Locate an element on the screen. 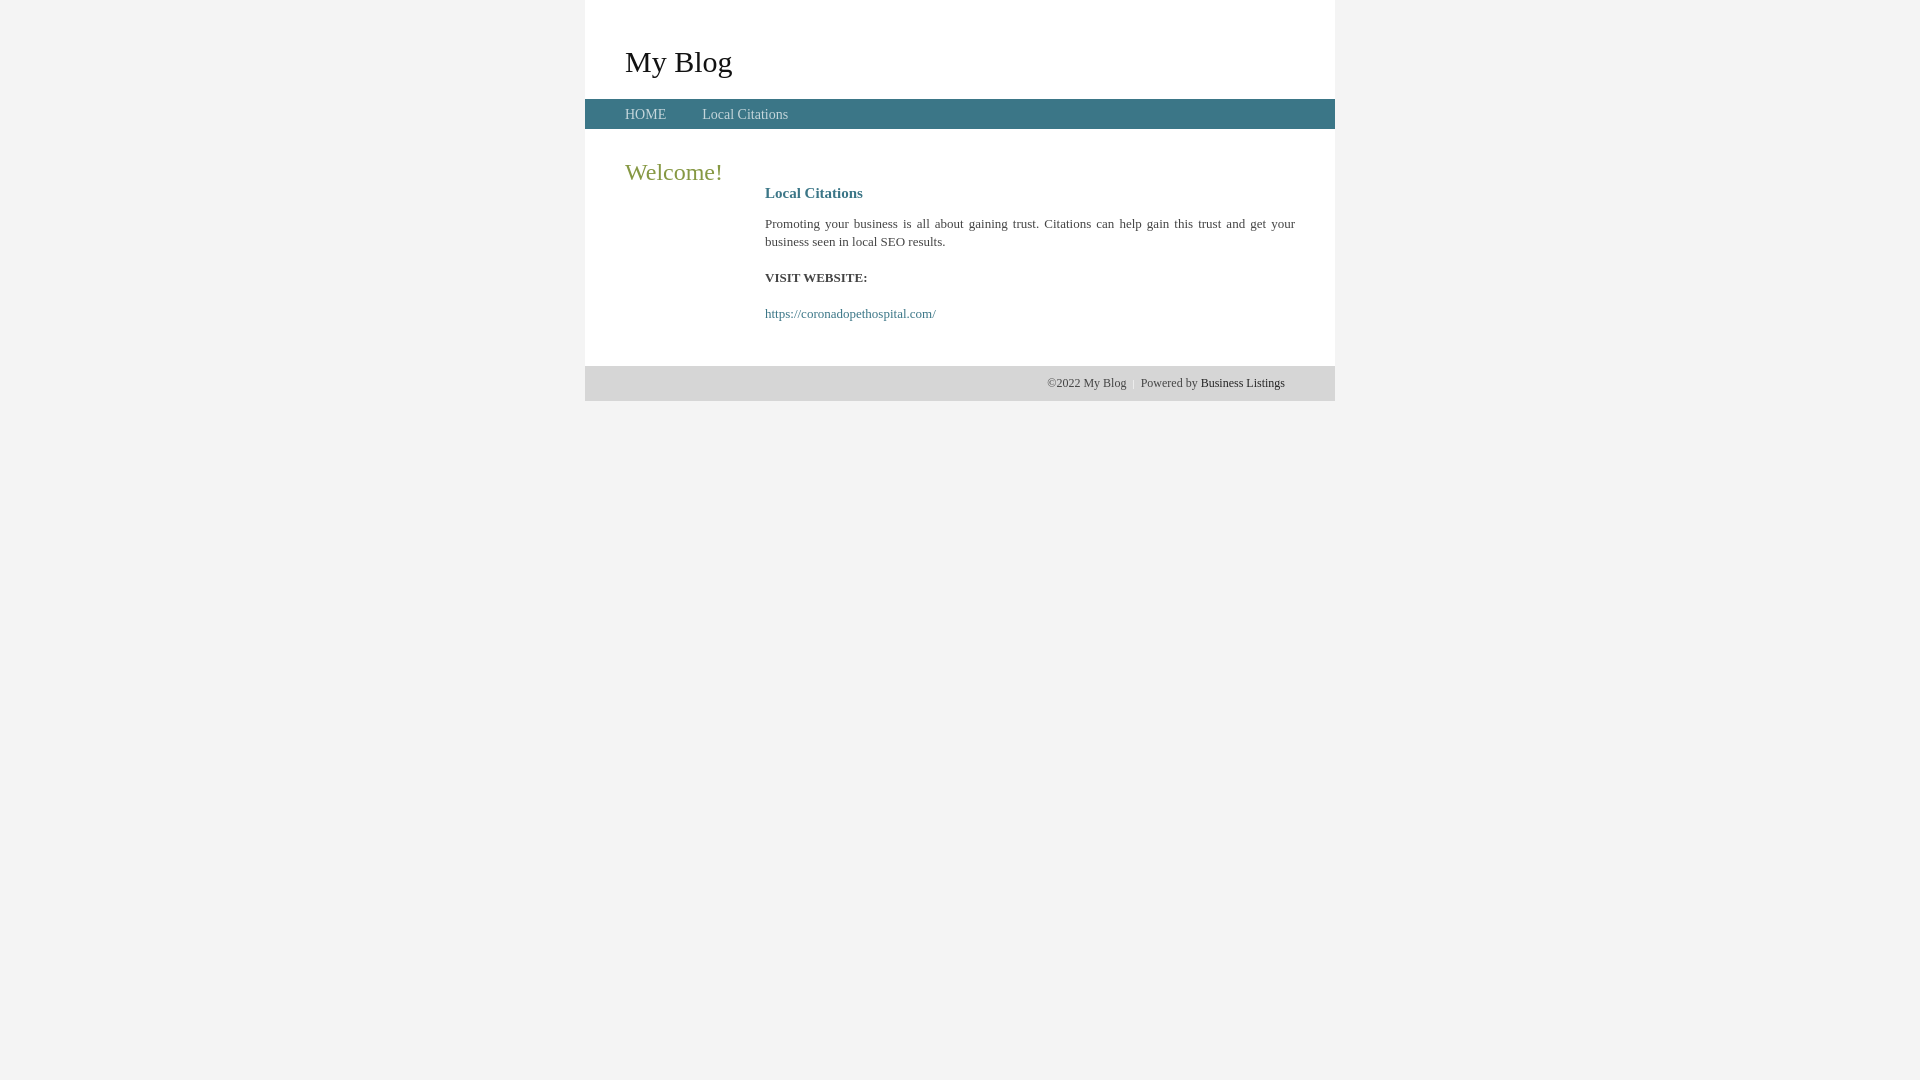 The image size is (1920, 1080). My Blog is located at coordinates (679, 61).